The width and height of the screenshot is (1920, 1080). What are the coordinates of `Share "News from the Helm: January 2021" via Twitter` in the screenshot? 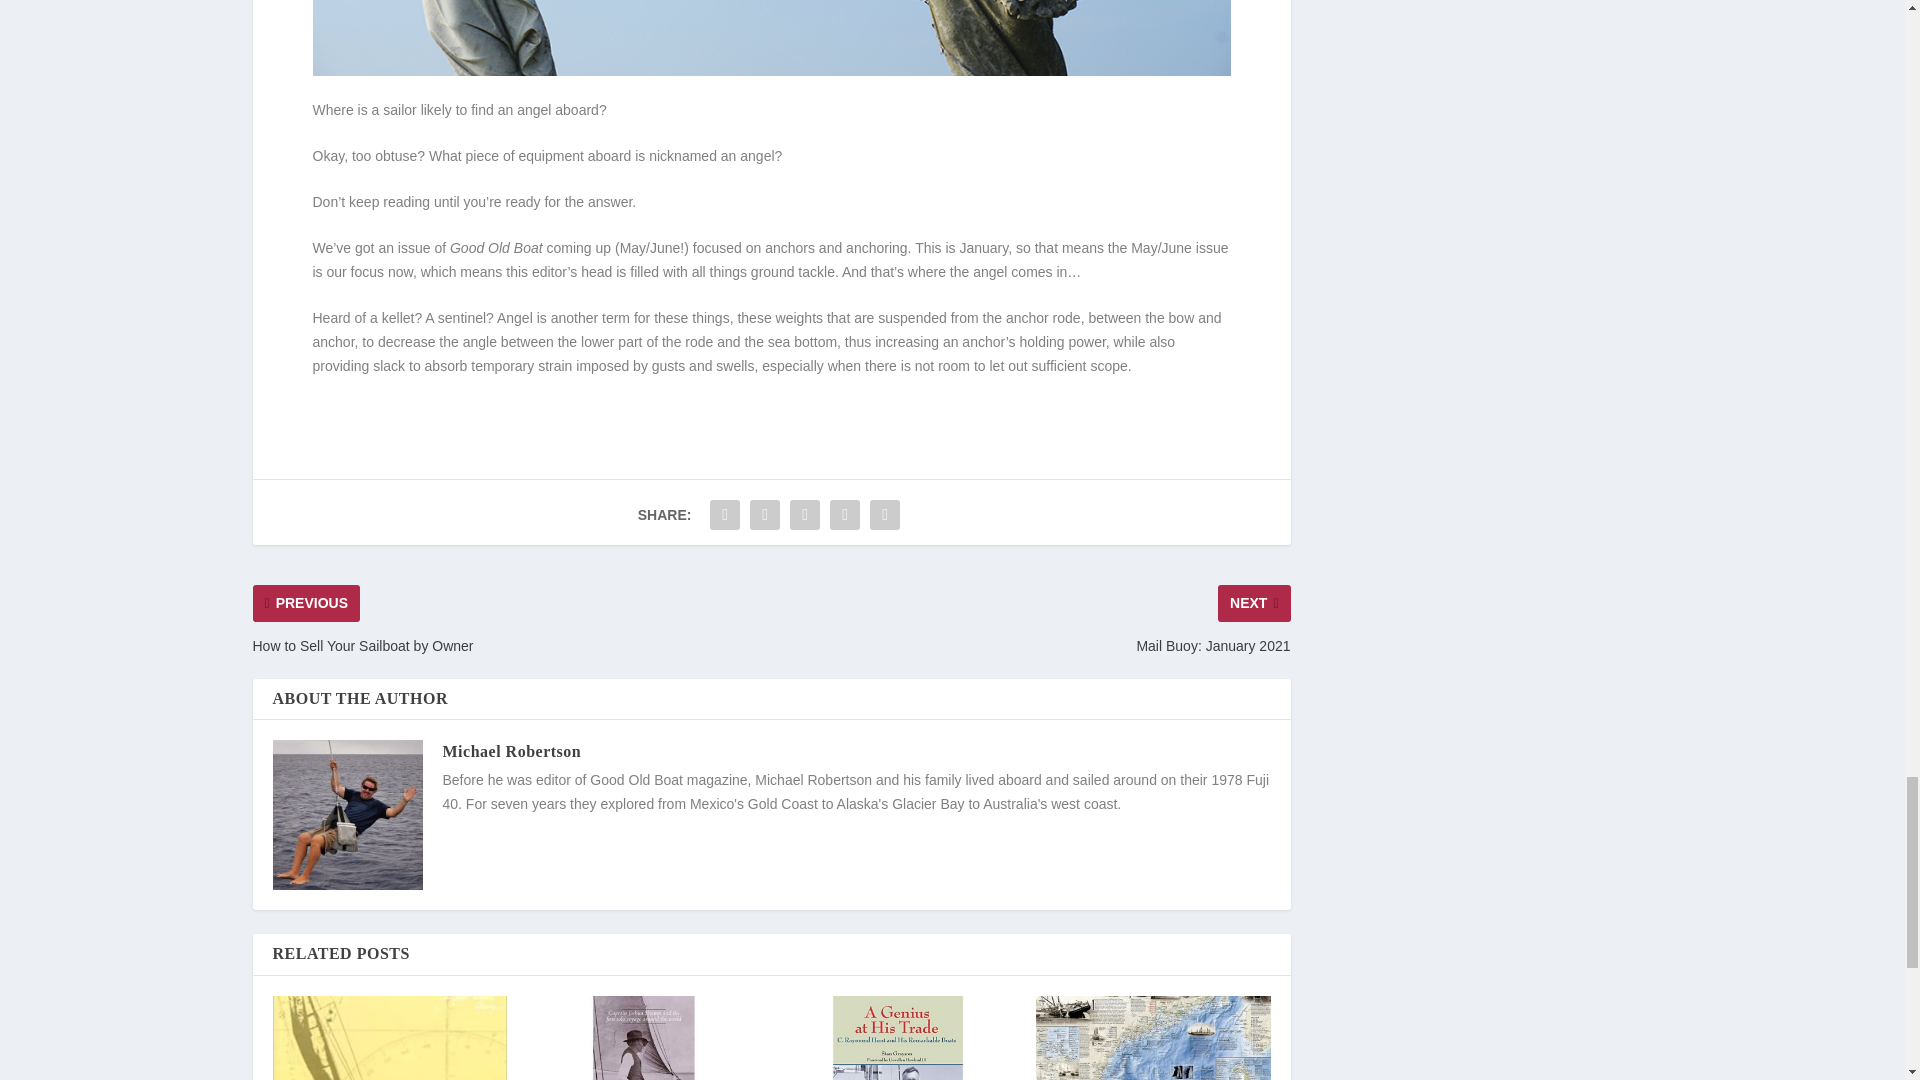 It's located at (764, 513).